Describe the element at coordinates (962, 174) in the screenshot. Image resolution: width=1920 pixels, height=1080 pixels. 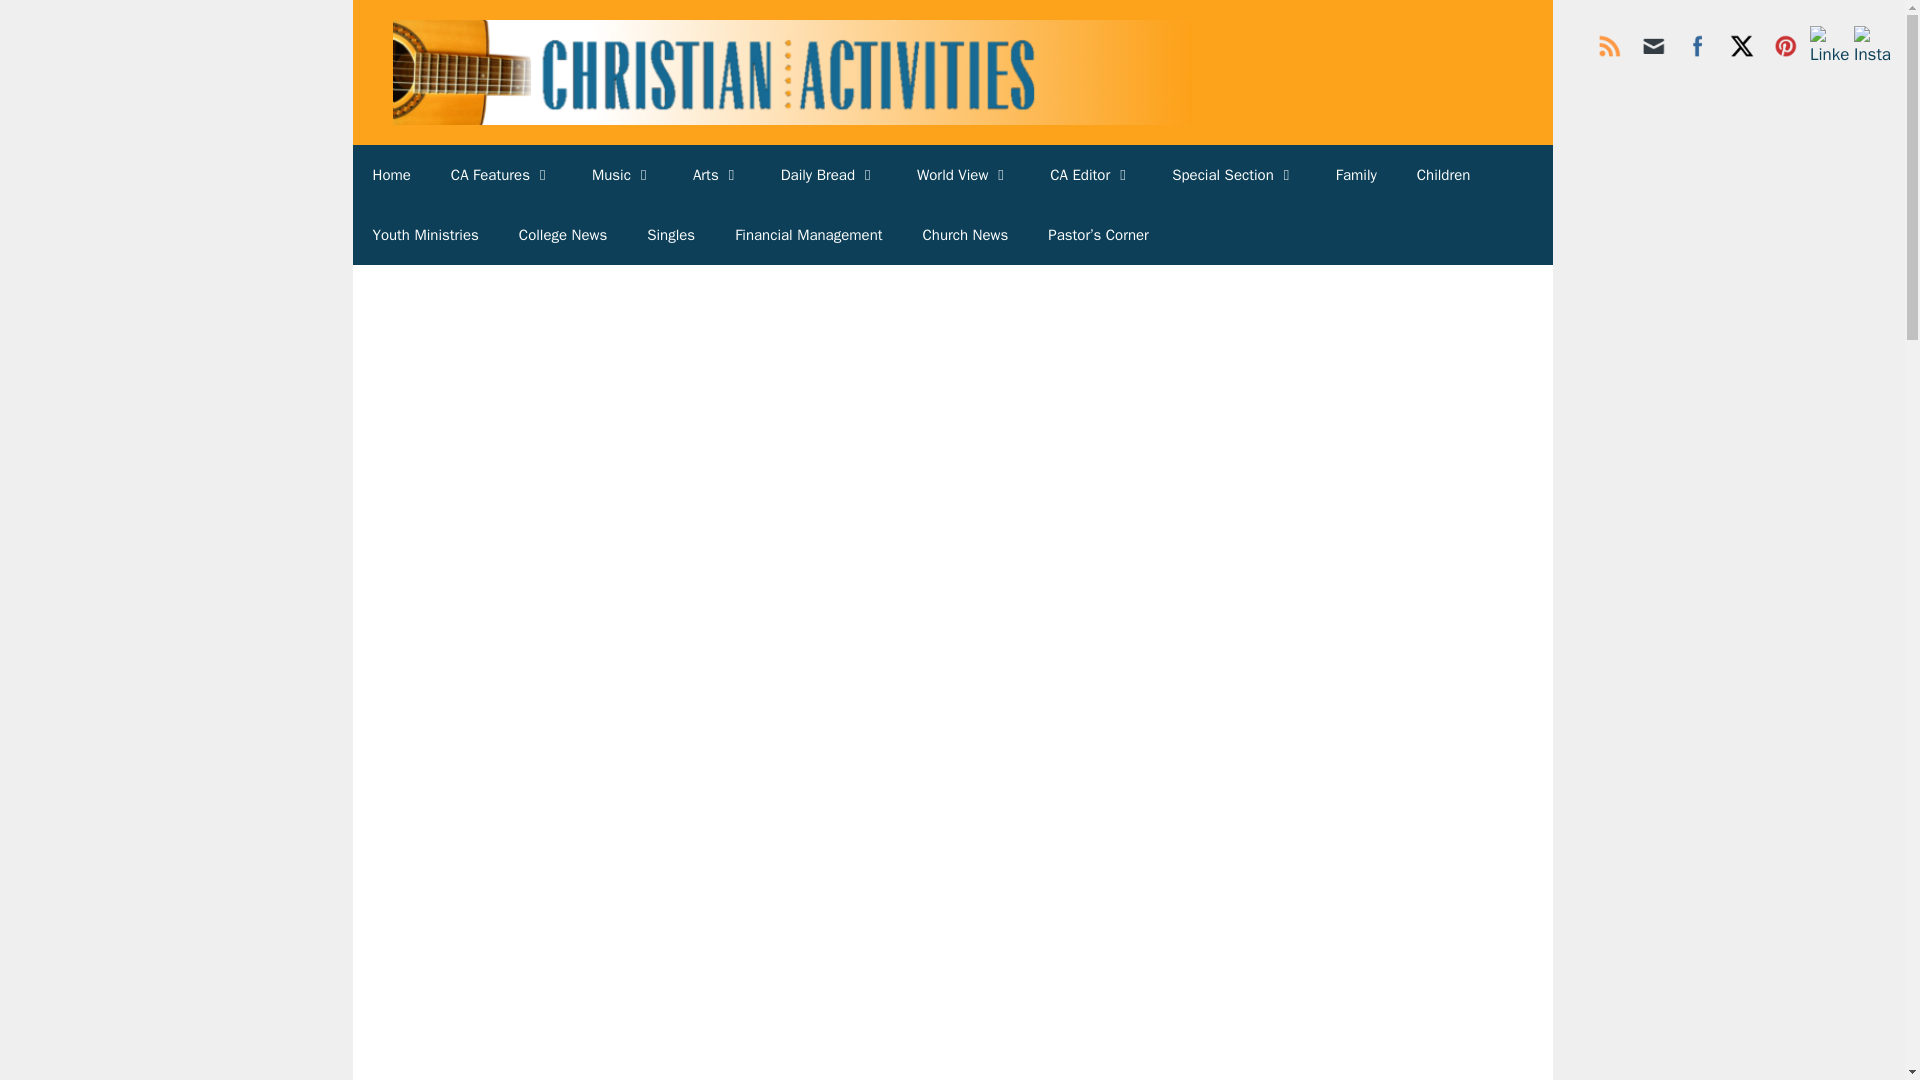
I see `World View` at that location.